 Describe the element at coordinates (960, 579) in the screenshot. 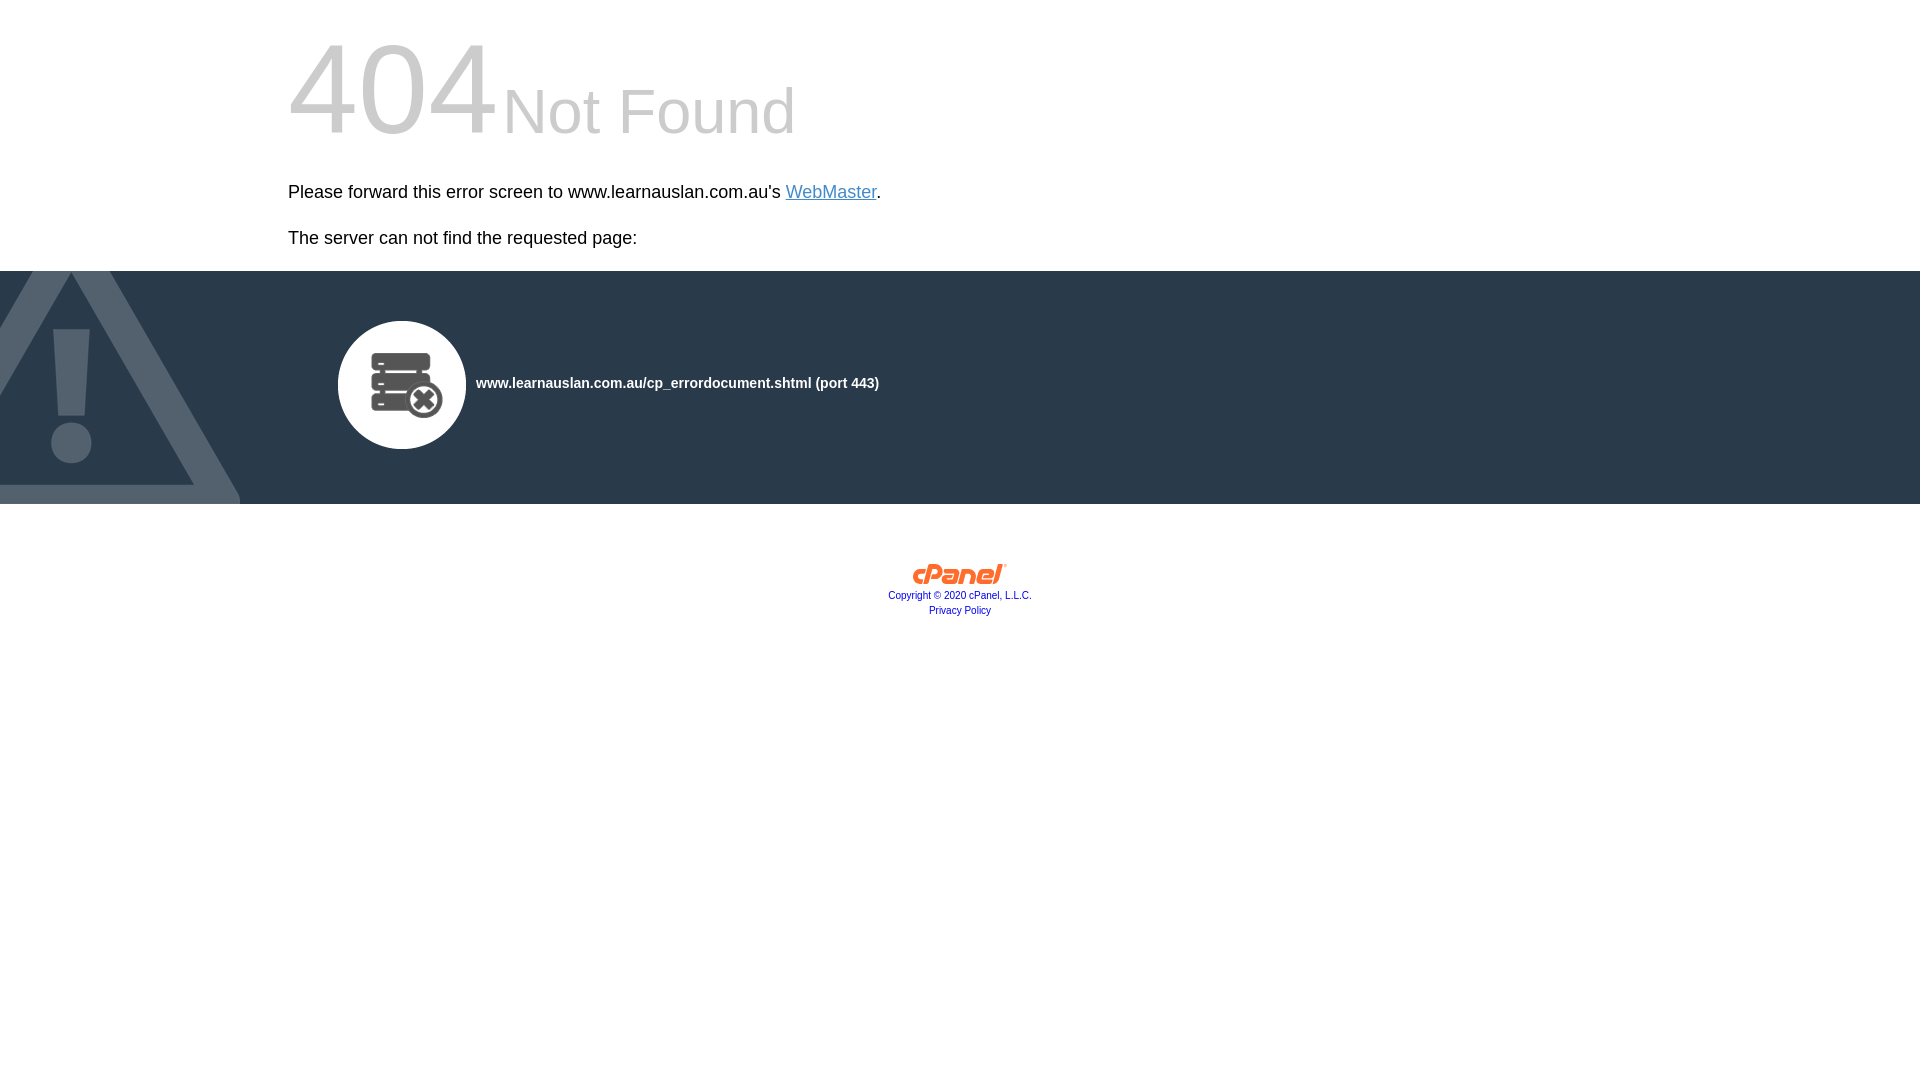

I see `cPanel, Inc.` at that location.